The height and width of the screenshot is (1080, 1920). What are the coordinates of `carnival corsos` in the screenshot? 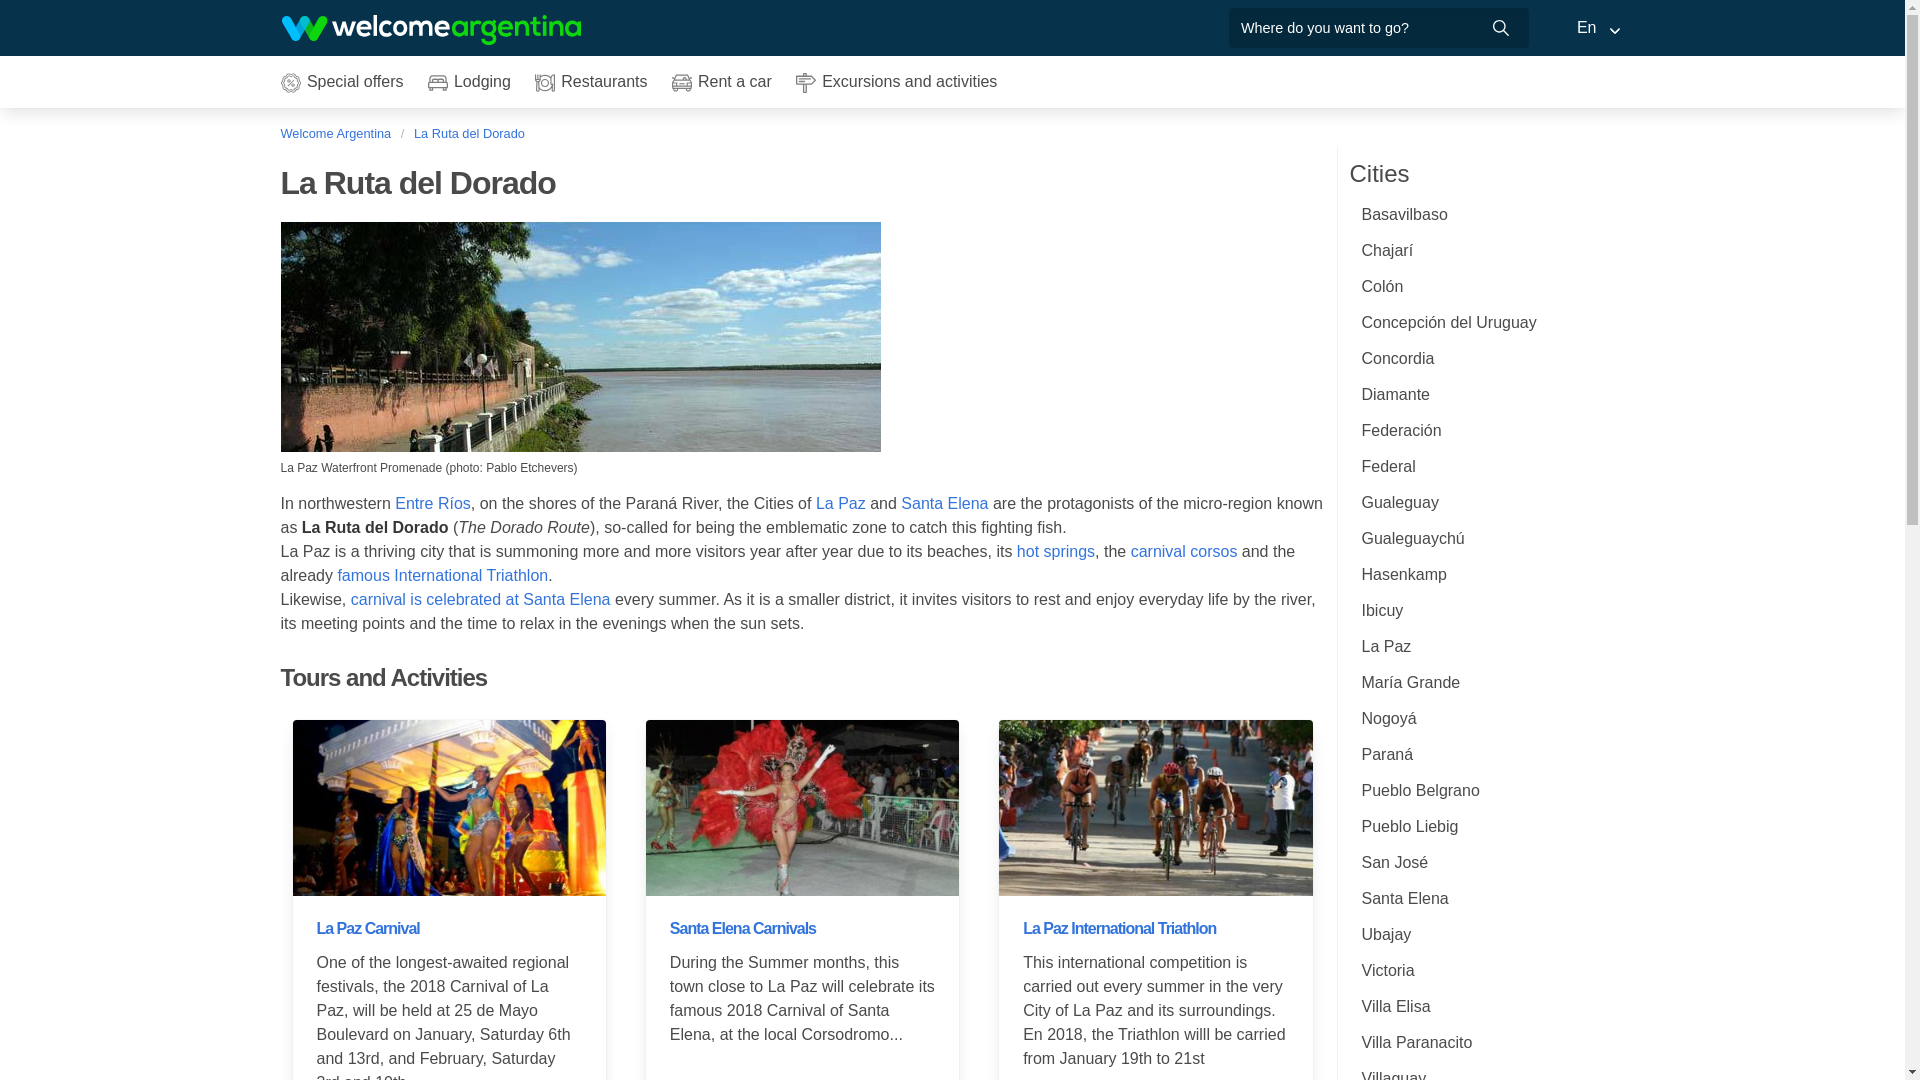 It's located at (1184, 552).